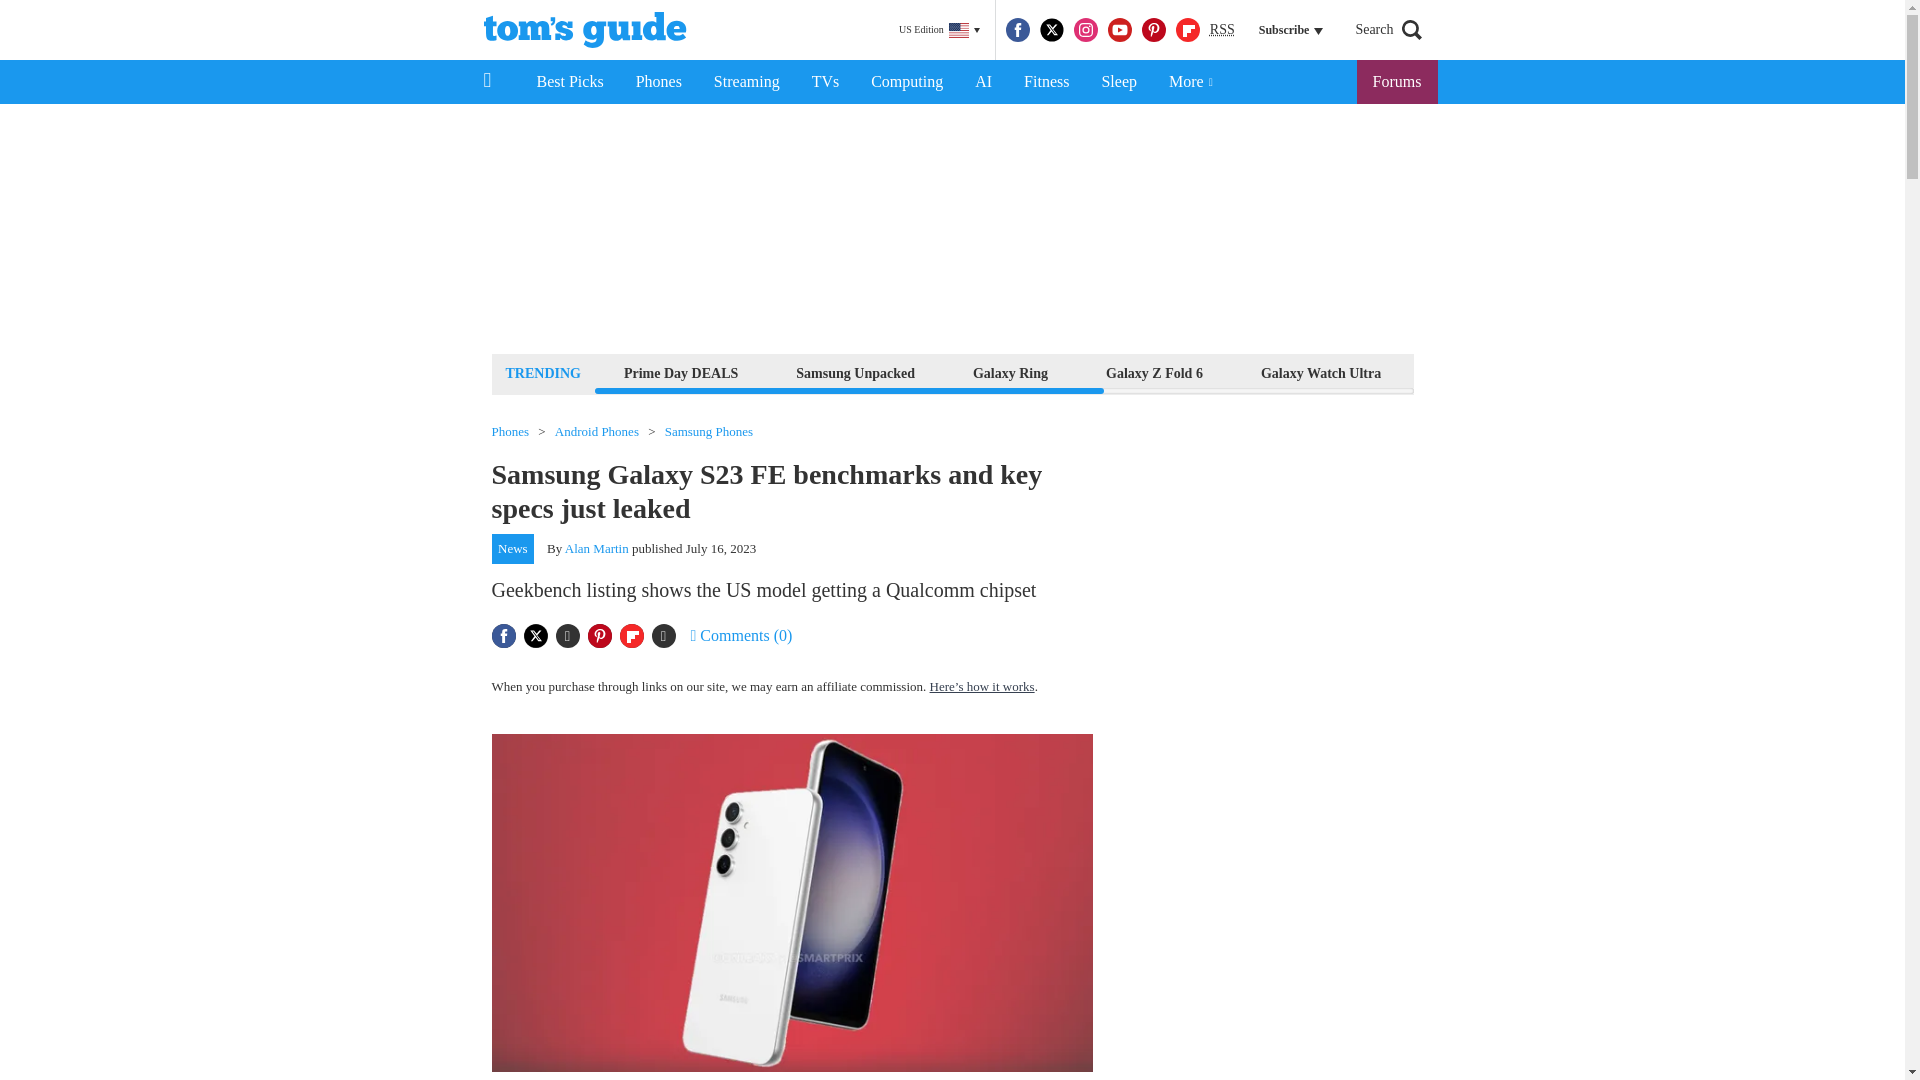 This screenshot has height=1080, width=1920. I want to click on Phones, so click(659, 82).